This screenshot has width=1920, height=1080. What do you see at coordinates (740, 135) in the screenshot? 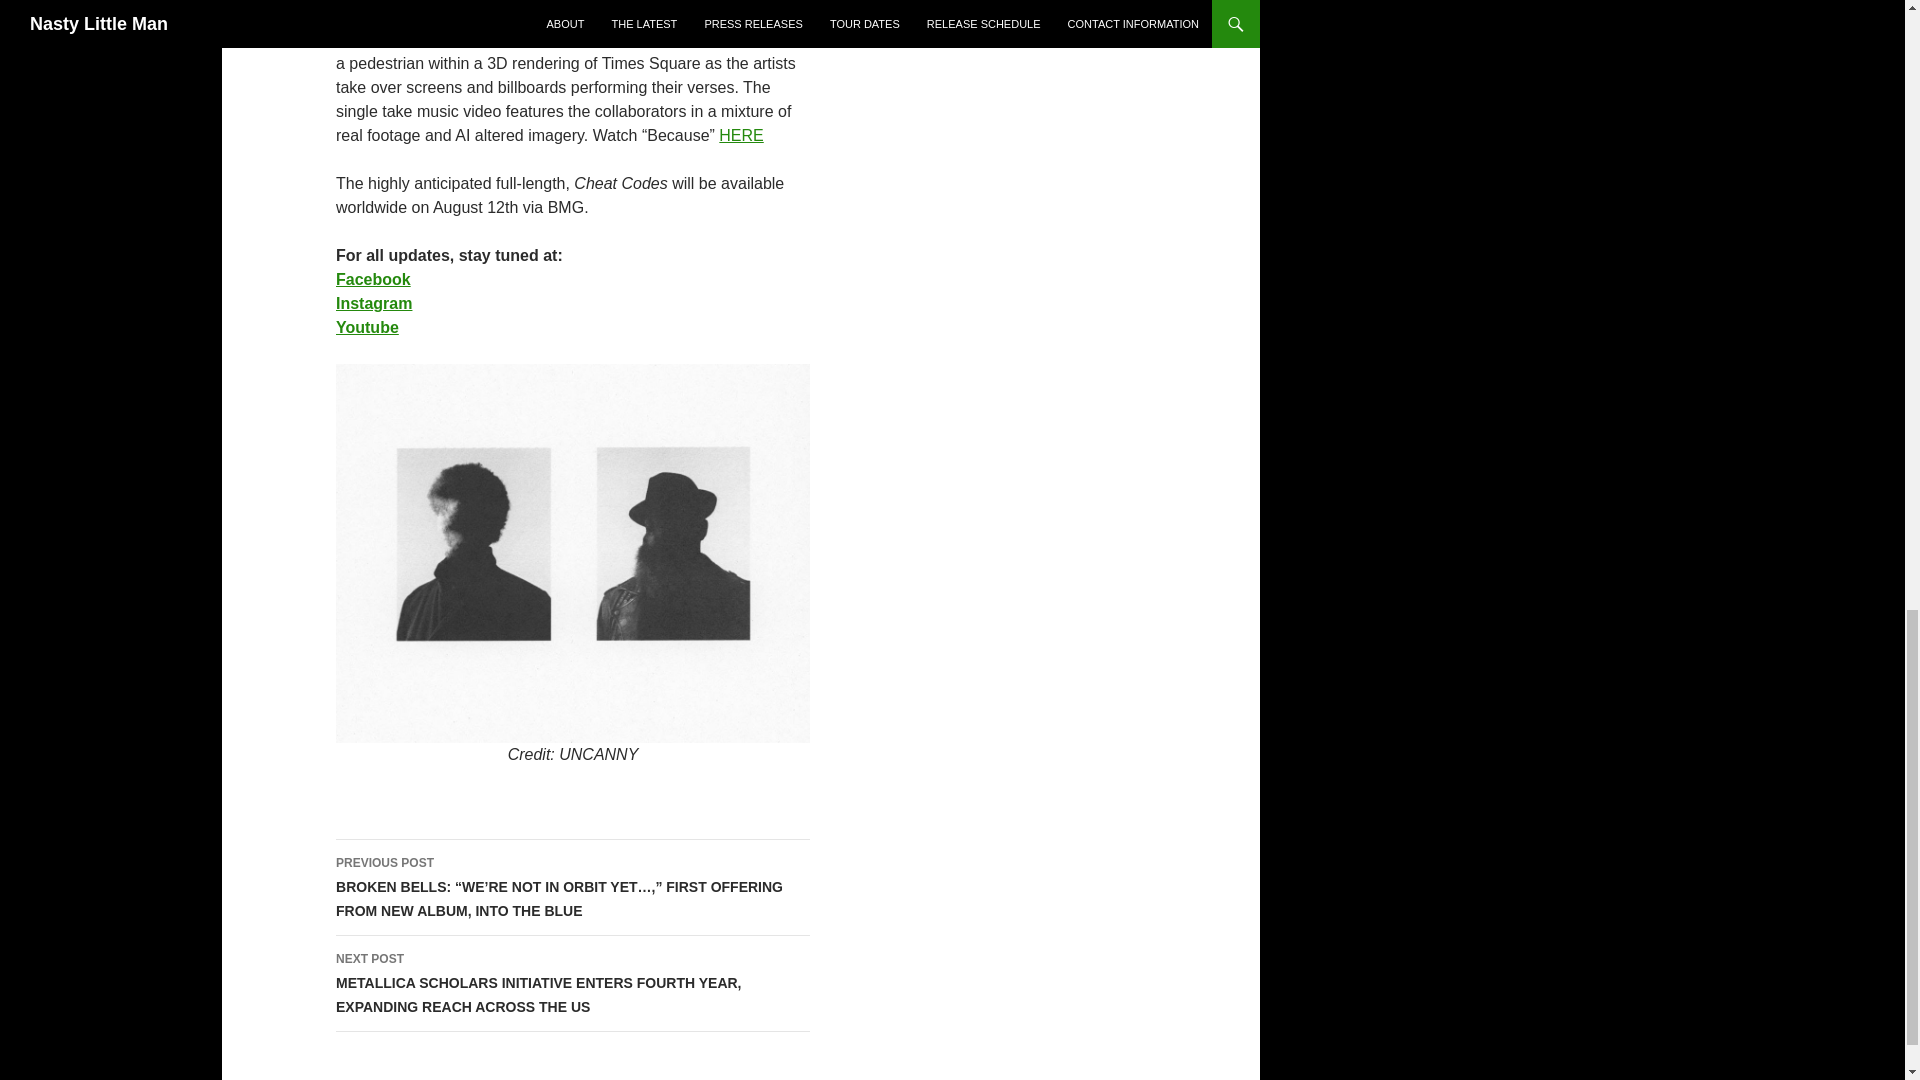
I see `HERE` at bounding box center [740, 135].